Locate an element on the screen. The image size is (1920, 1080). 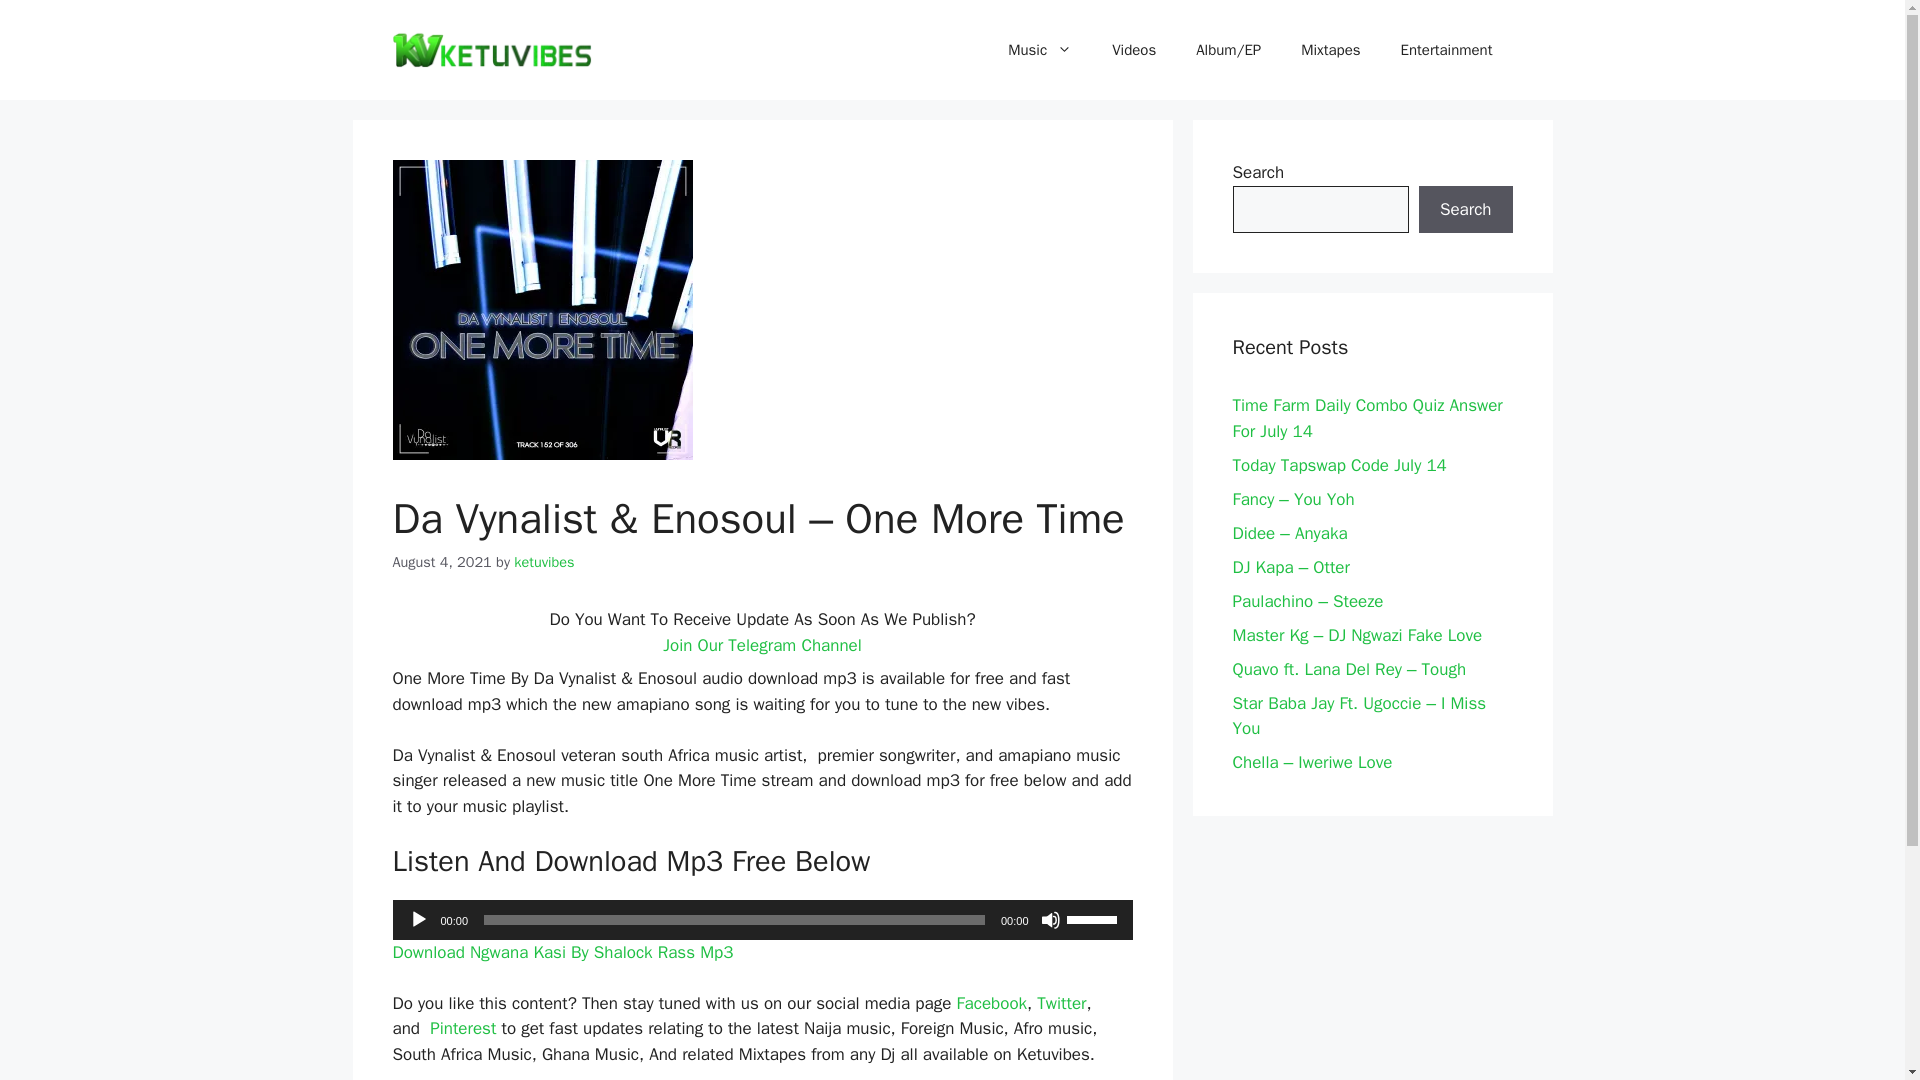
Entertainment is located at coordinates (1446, 50).